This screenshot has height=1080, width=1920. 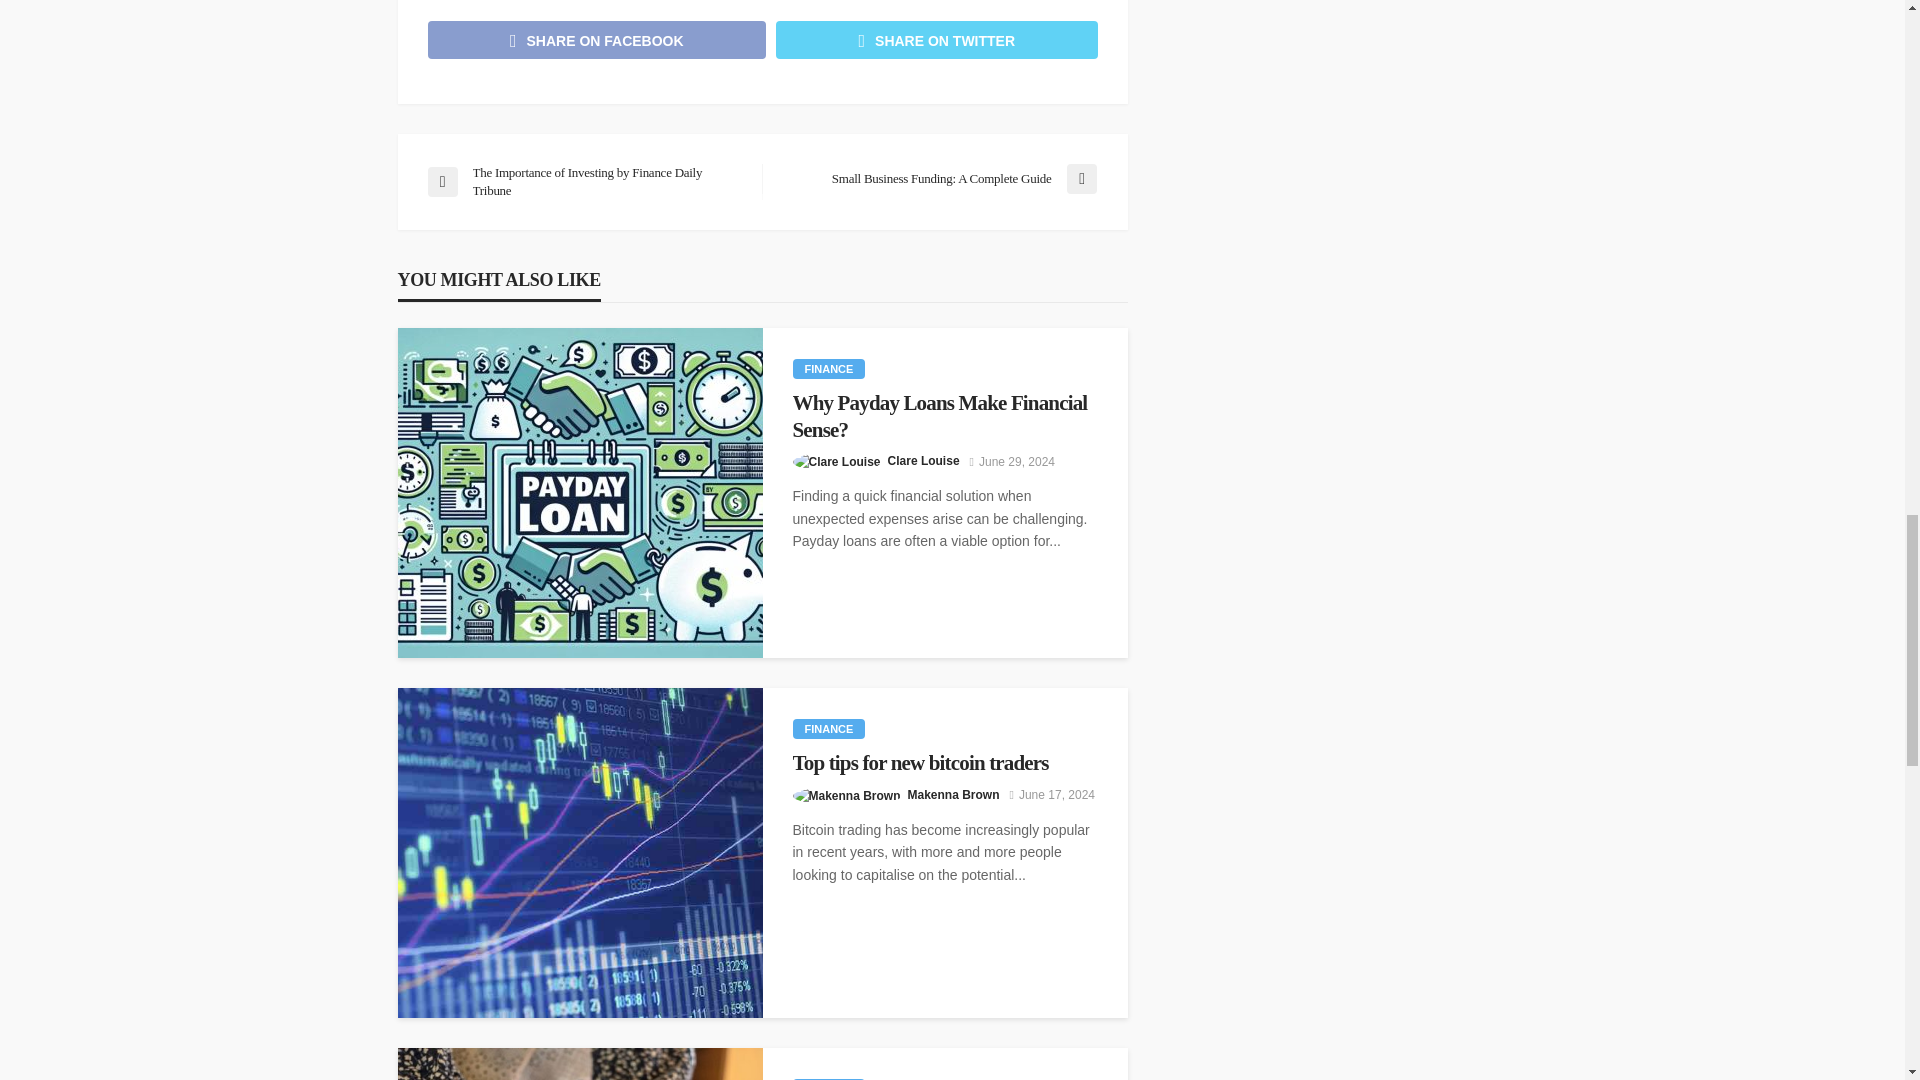 I want to click on FINANCE, so click(x=828, y=728).